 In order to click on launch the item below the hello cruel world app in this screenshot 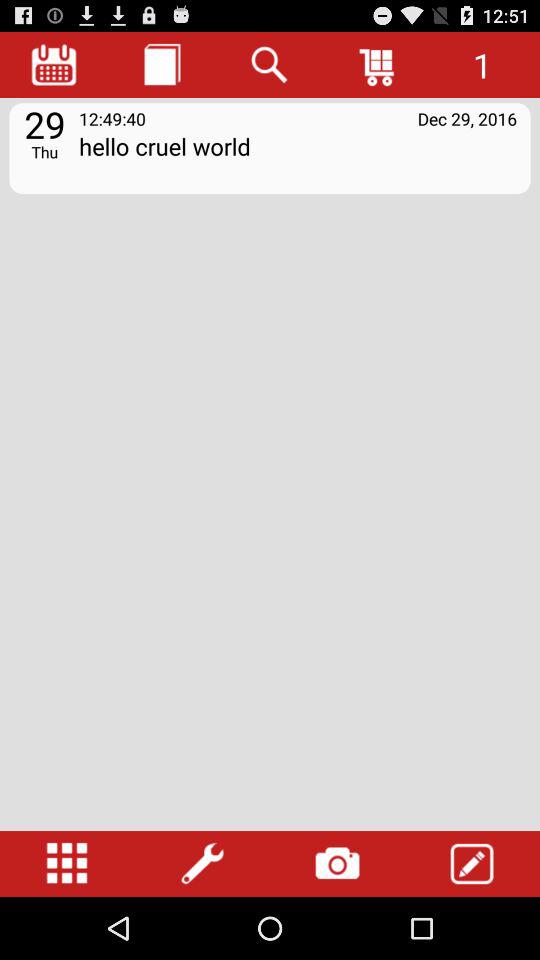, I will do `click(337, 864)`.